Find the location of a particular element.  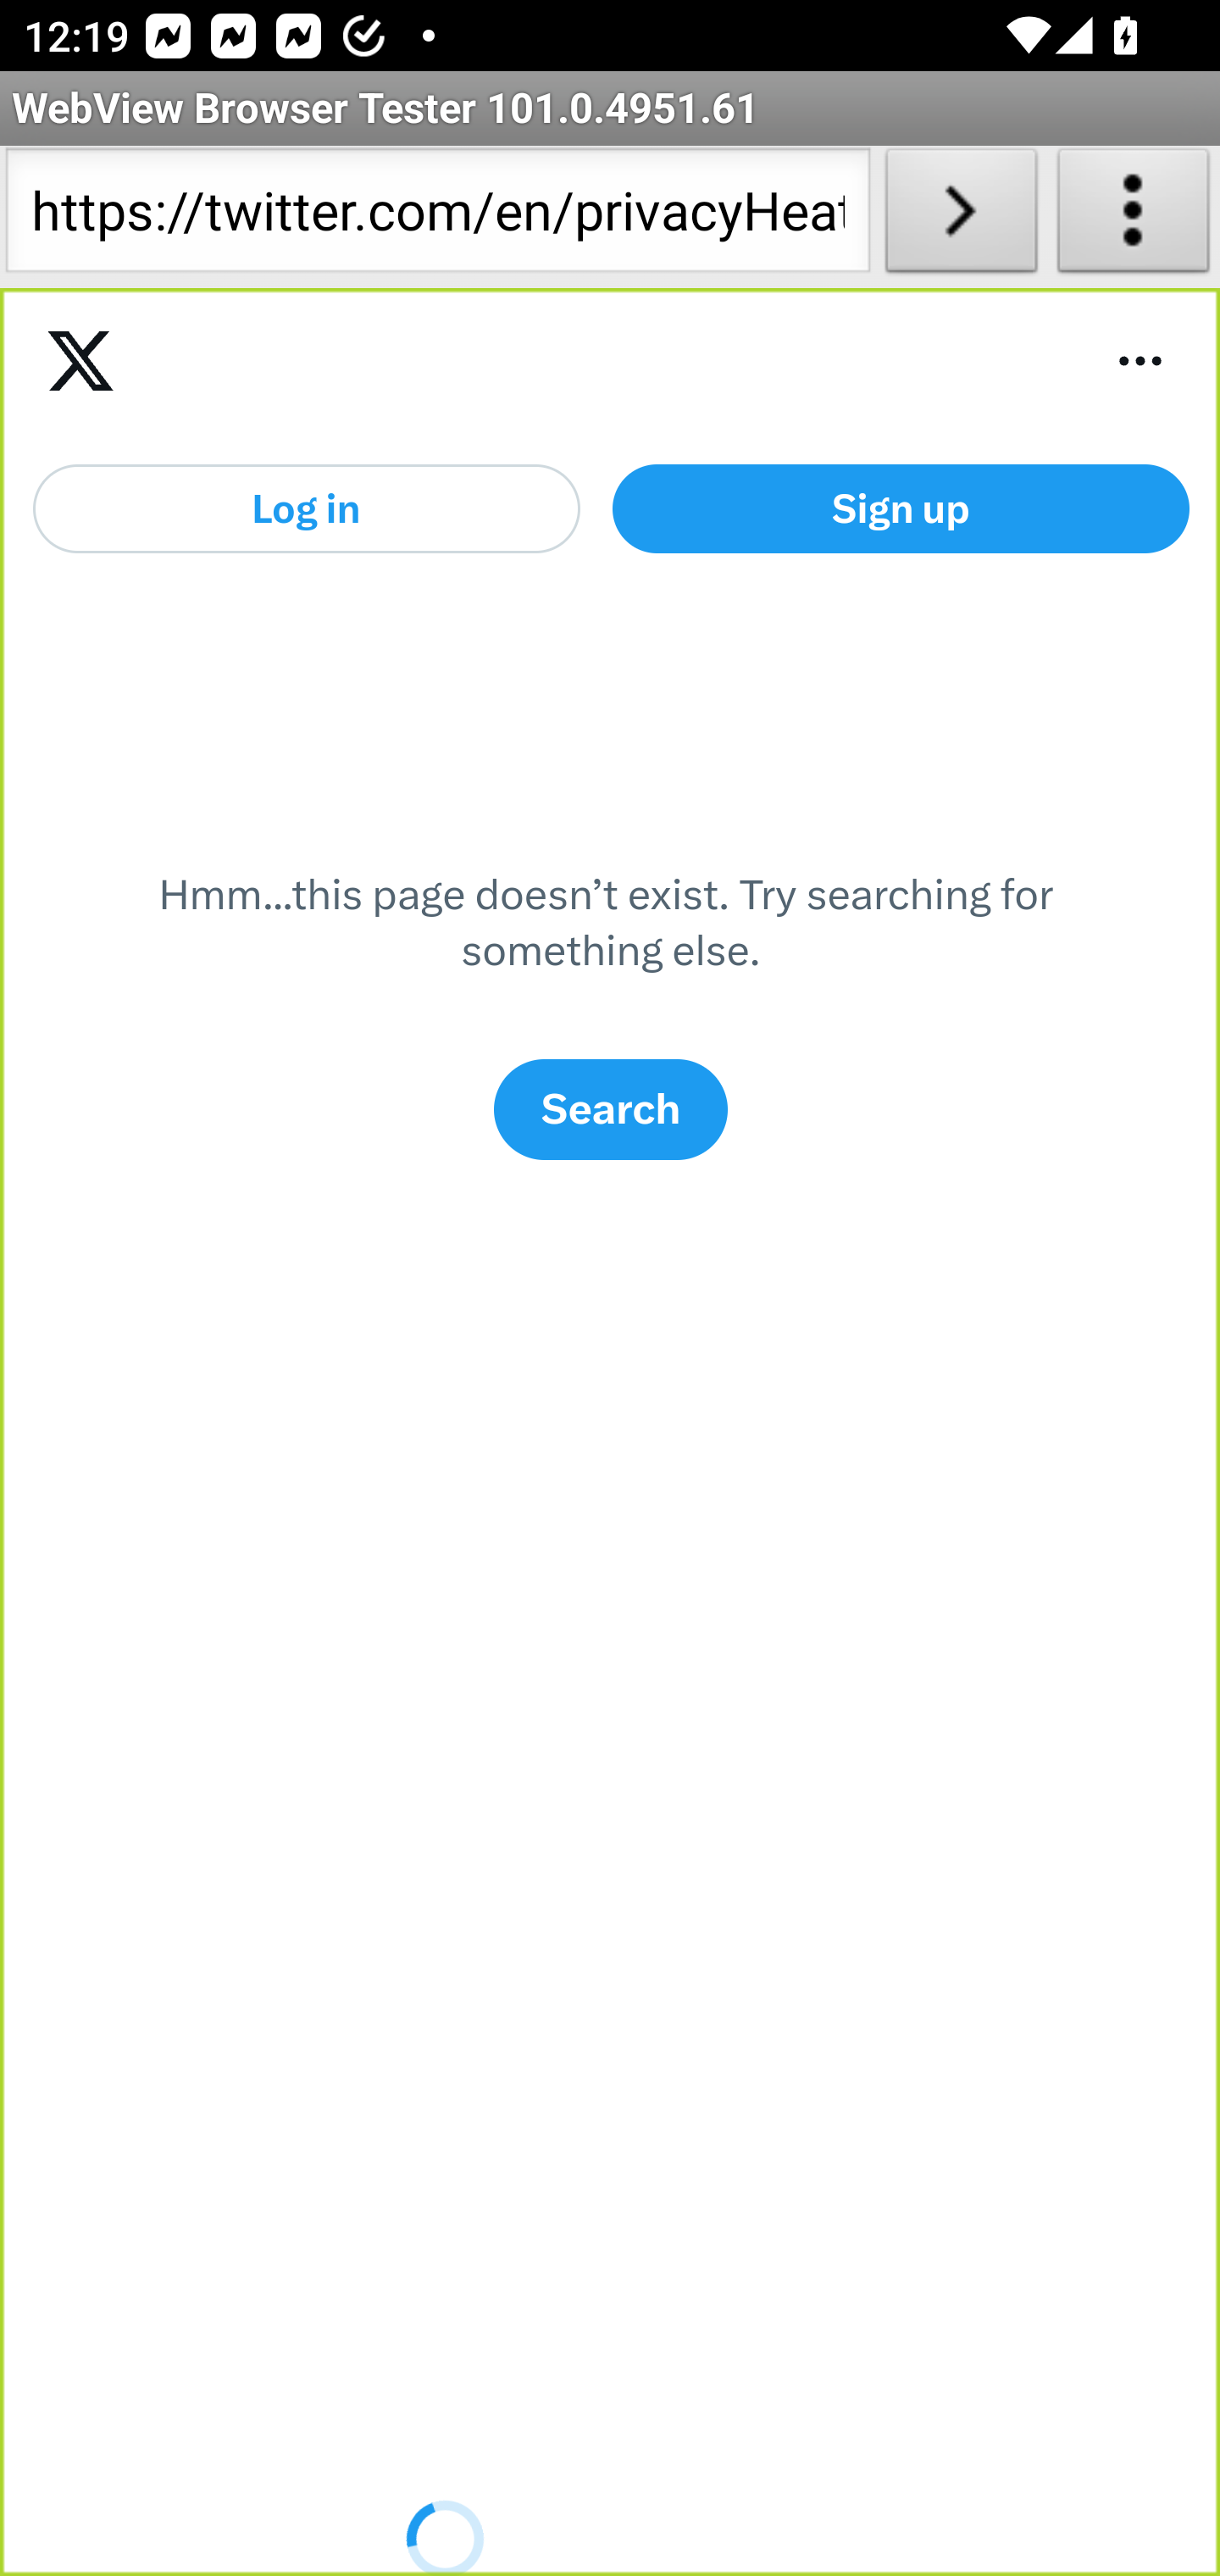

Load URL is located at coordinates (961, 217).